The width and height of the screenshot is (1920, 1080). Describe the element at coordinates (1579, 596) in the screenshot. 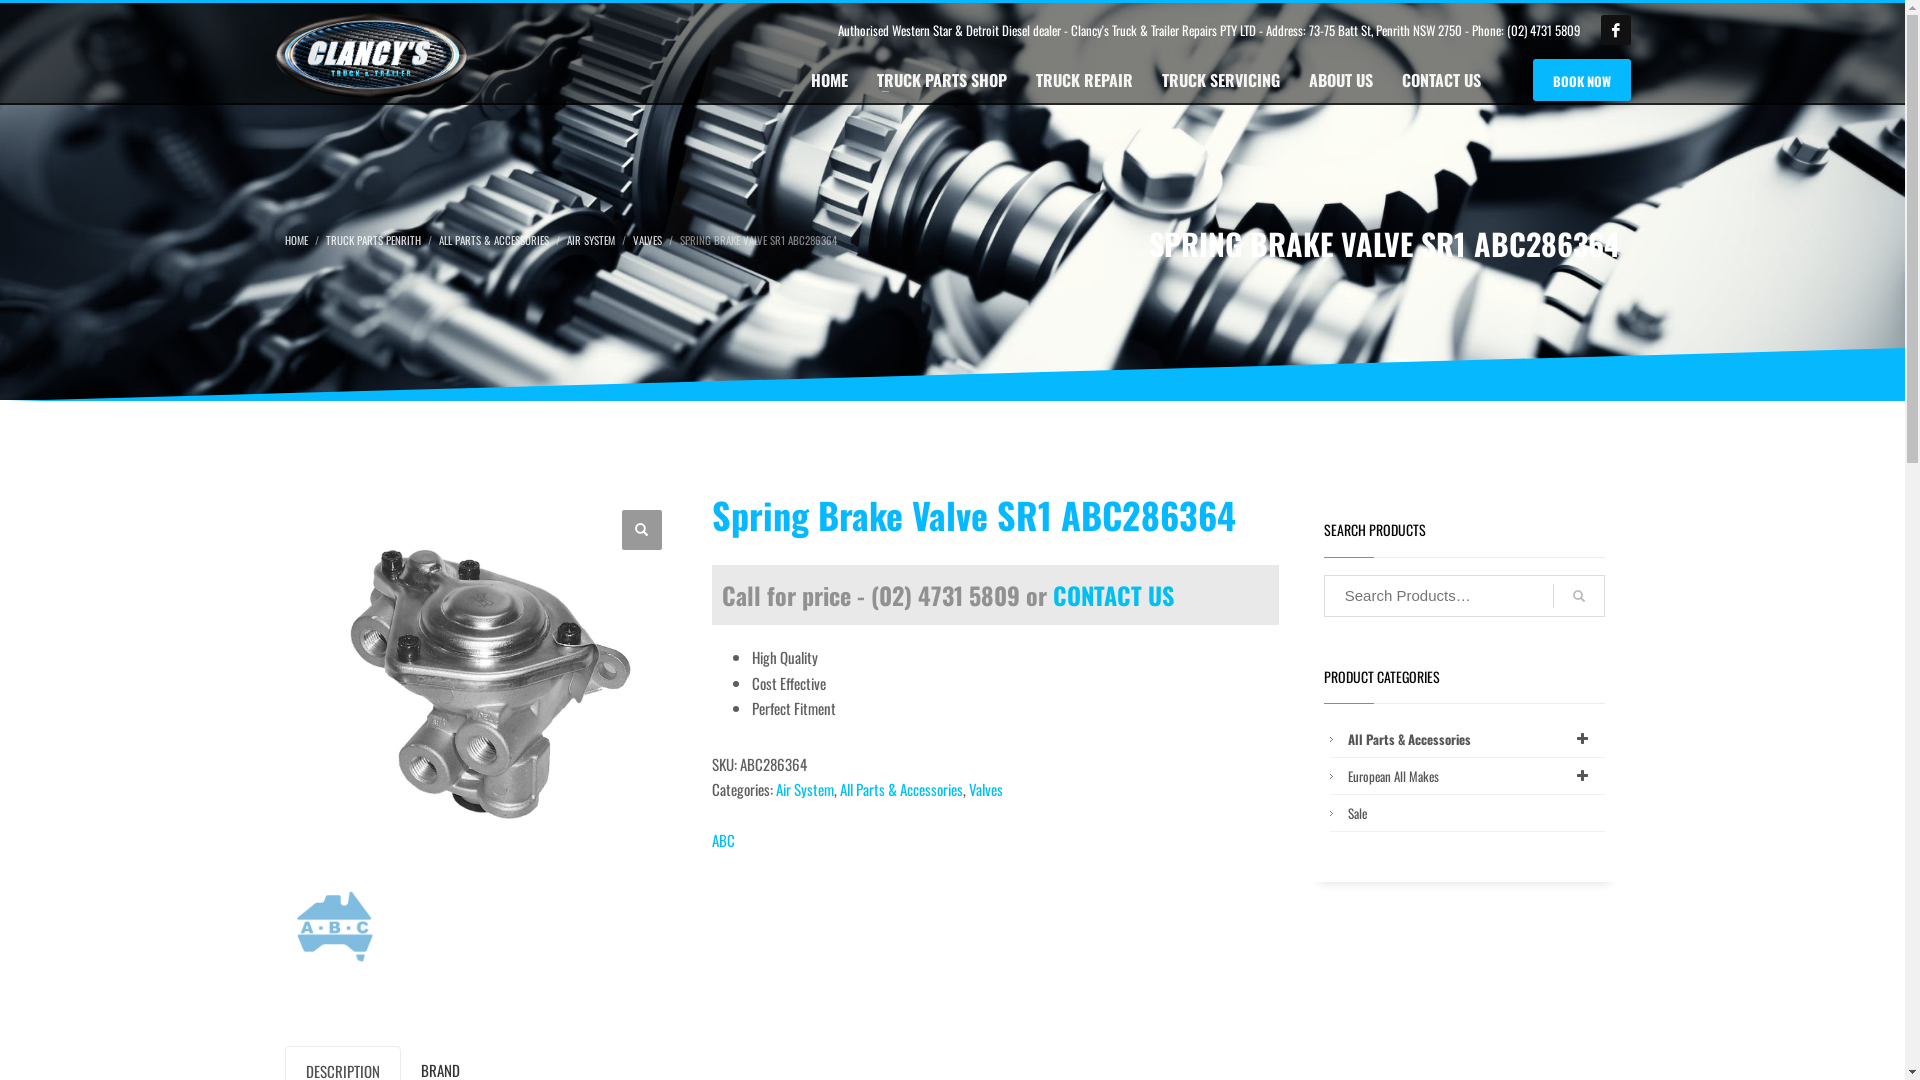

I see `Search` at that location.